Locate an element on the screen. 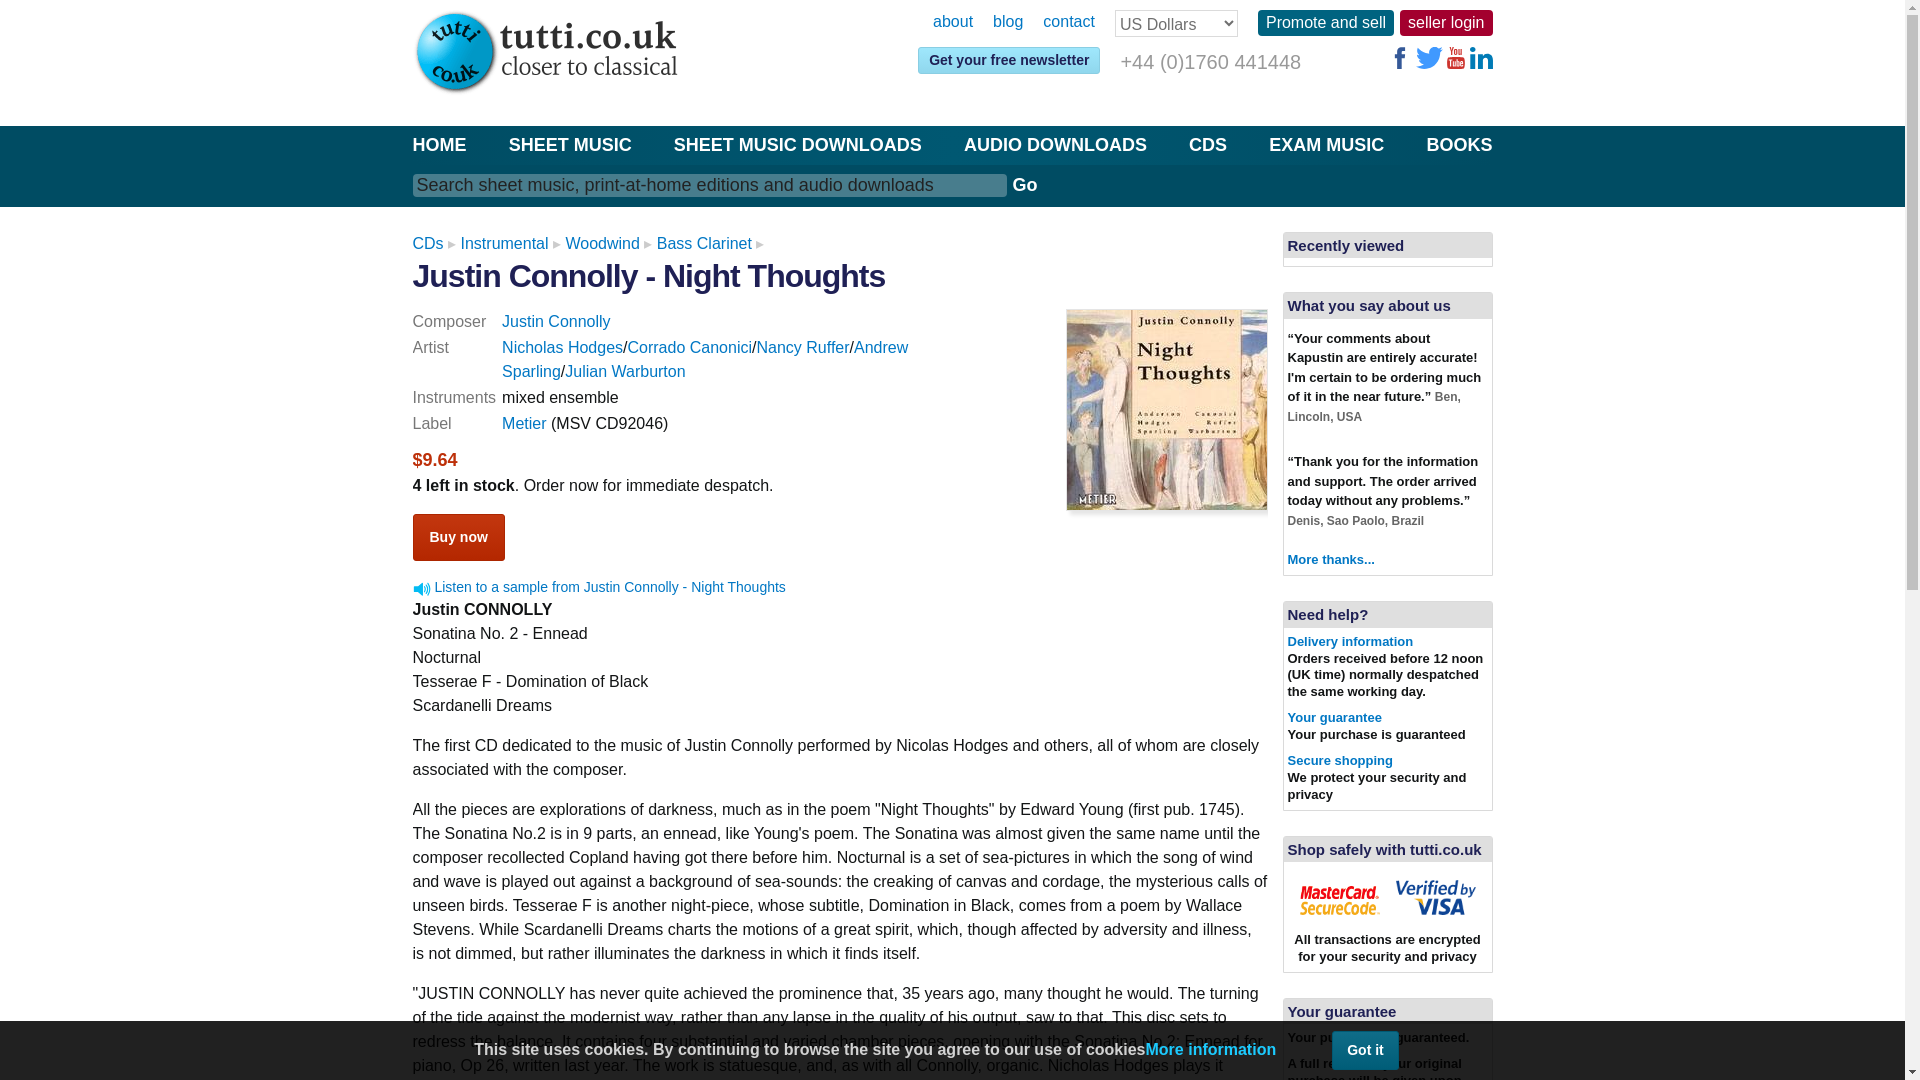 The height and width of the screenshot is (1080, 1920). CDs is located at coordinates (428, 243).